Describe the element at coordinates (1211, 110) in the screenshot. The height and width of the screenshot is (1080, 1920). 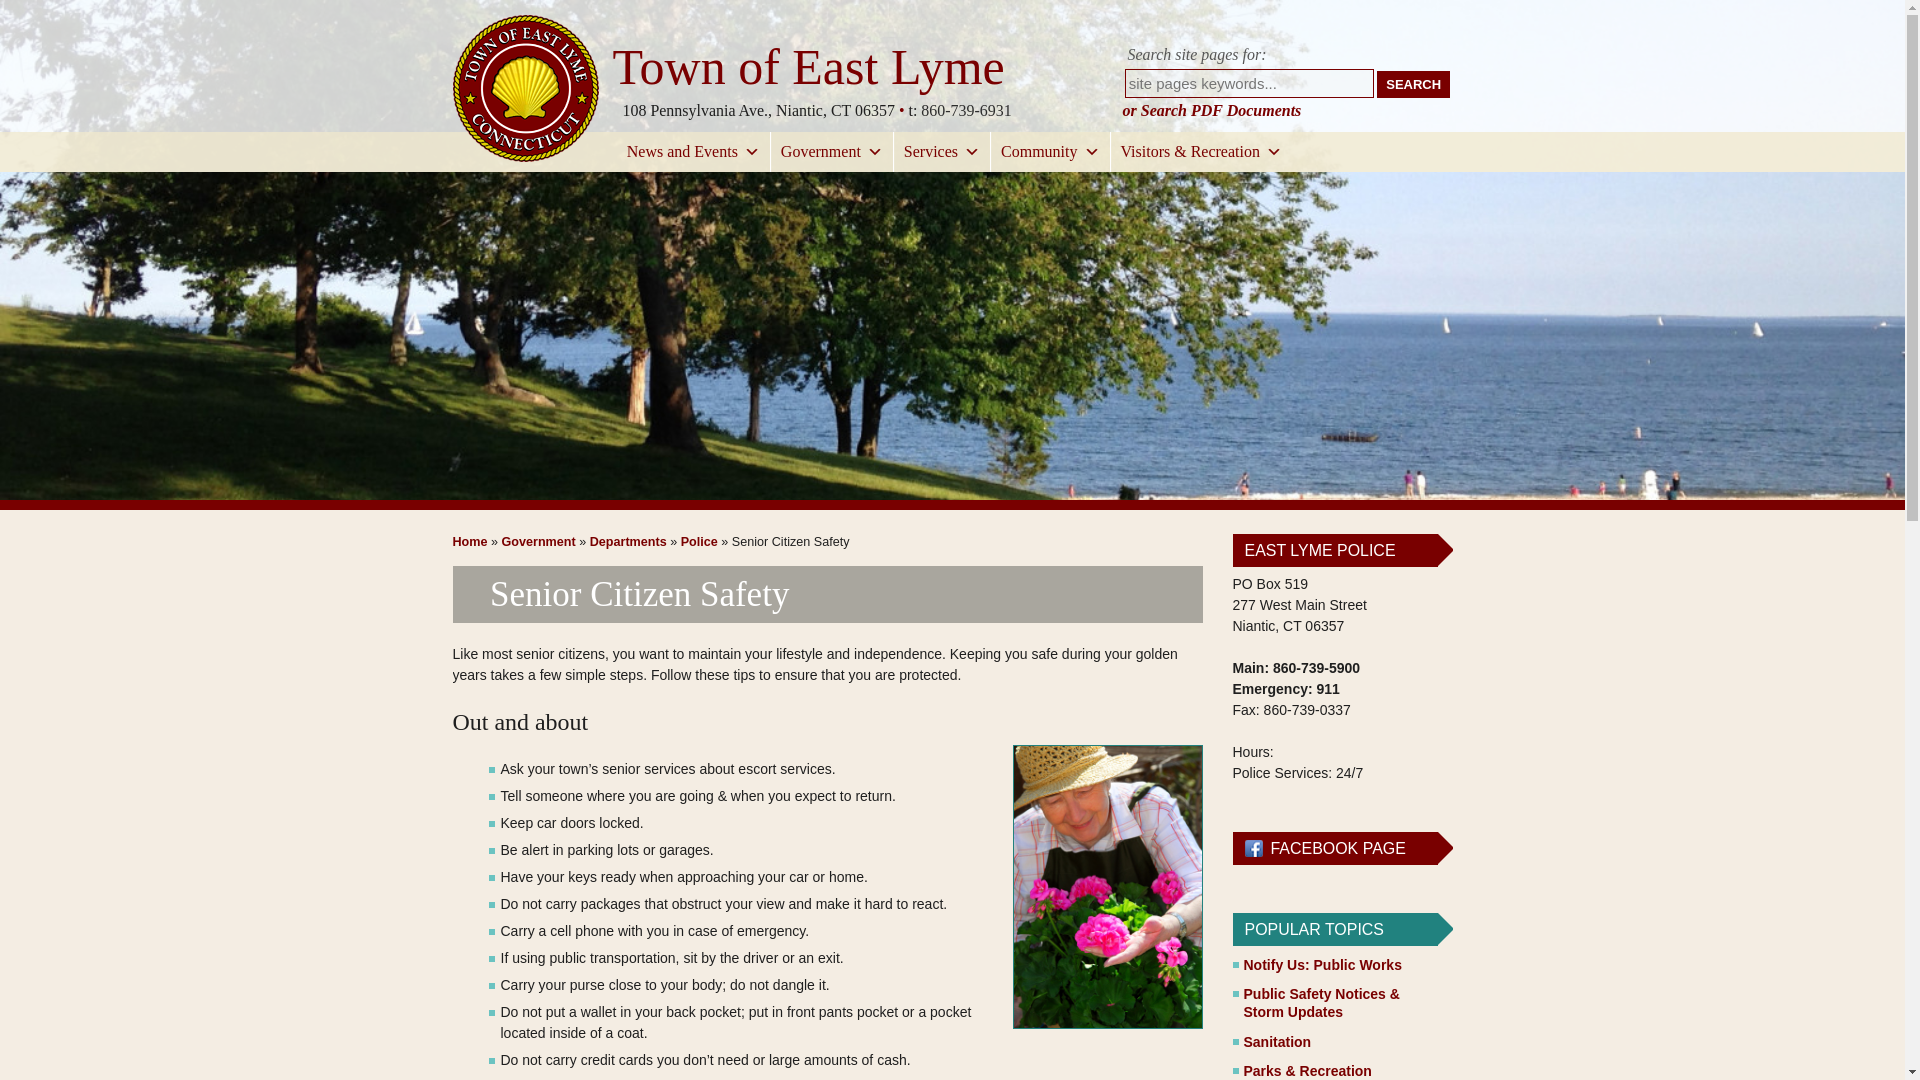
I see `or Search PDF Documents` at that location.